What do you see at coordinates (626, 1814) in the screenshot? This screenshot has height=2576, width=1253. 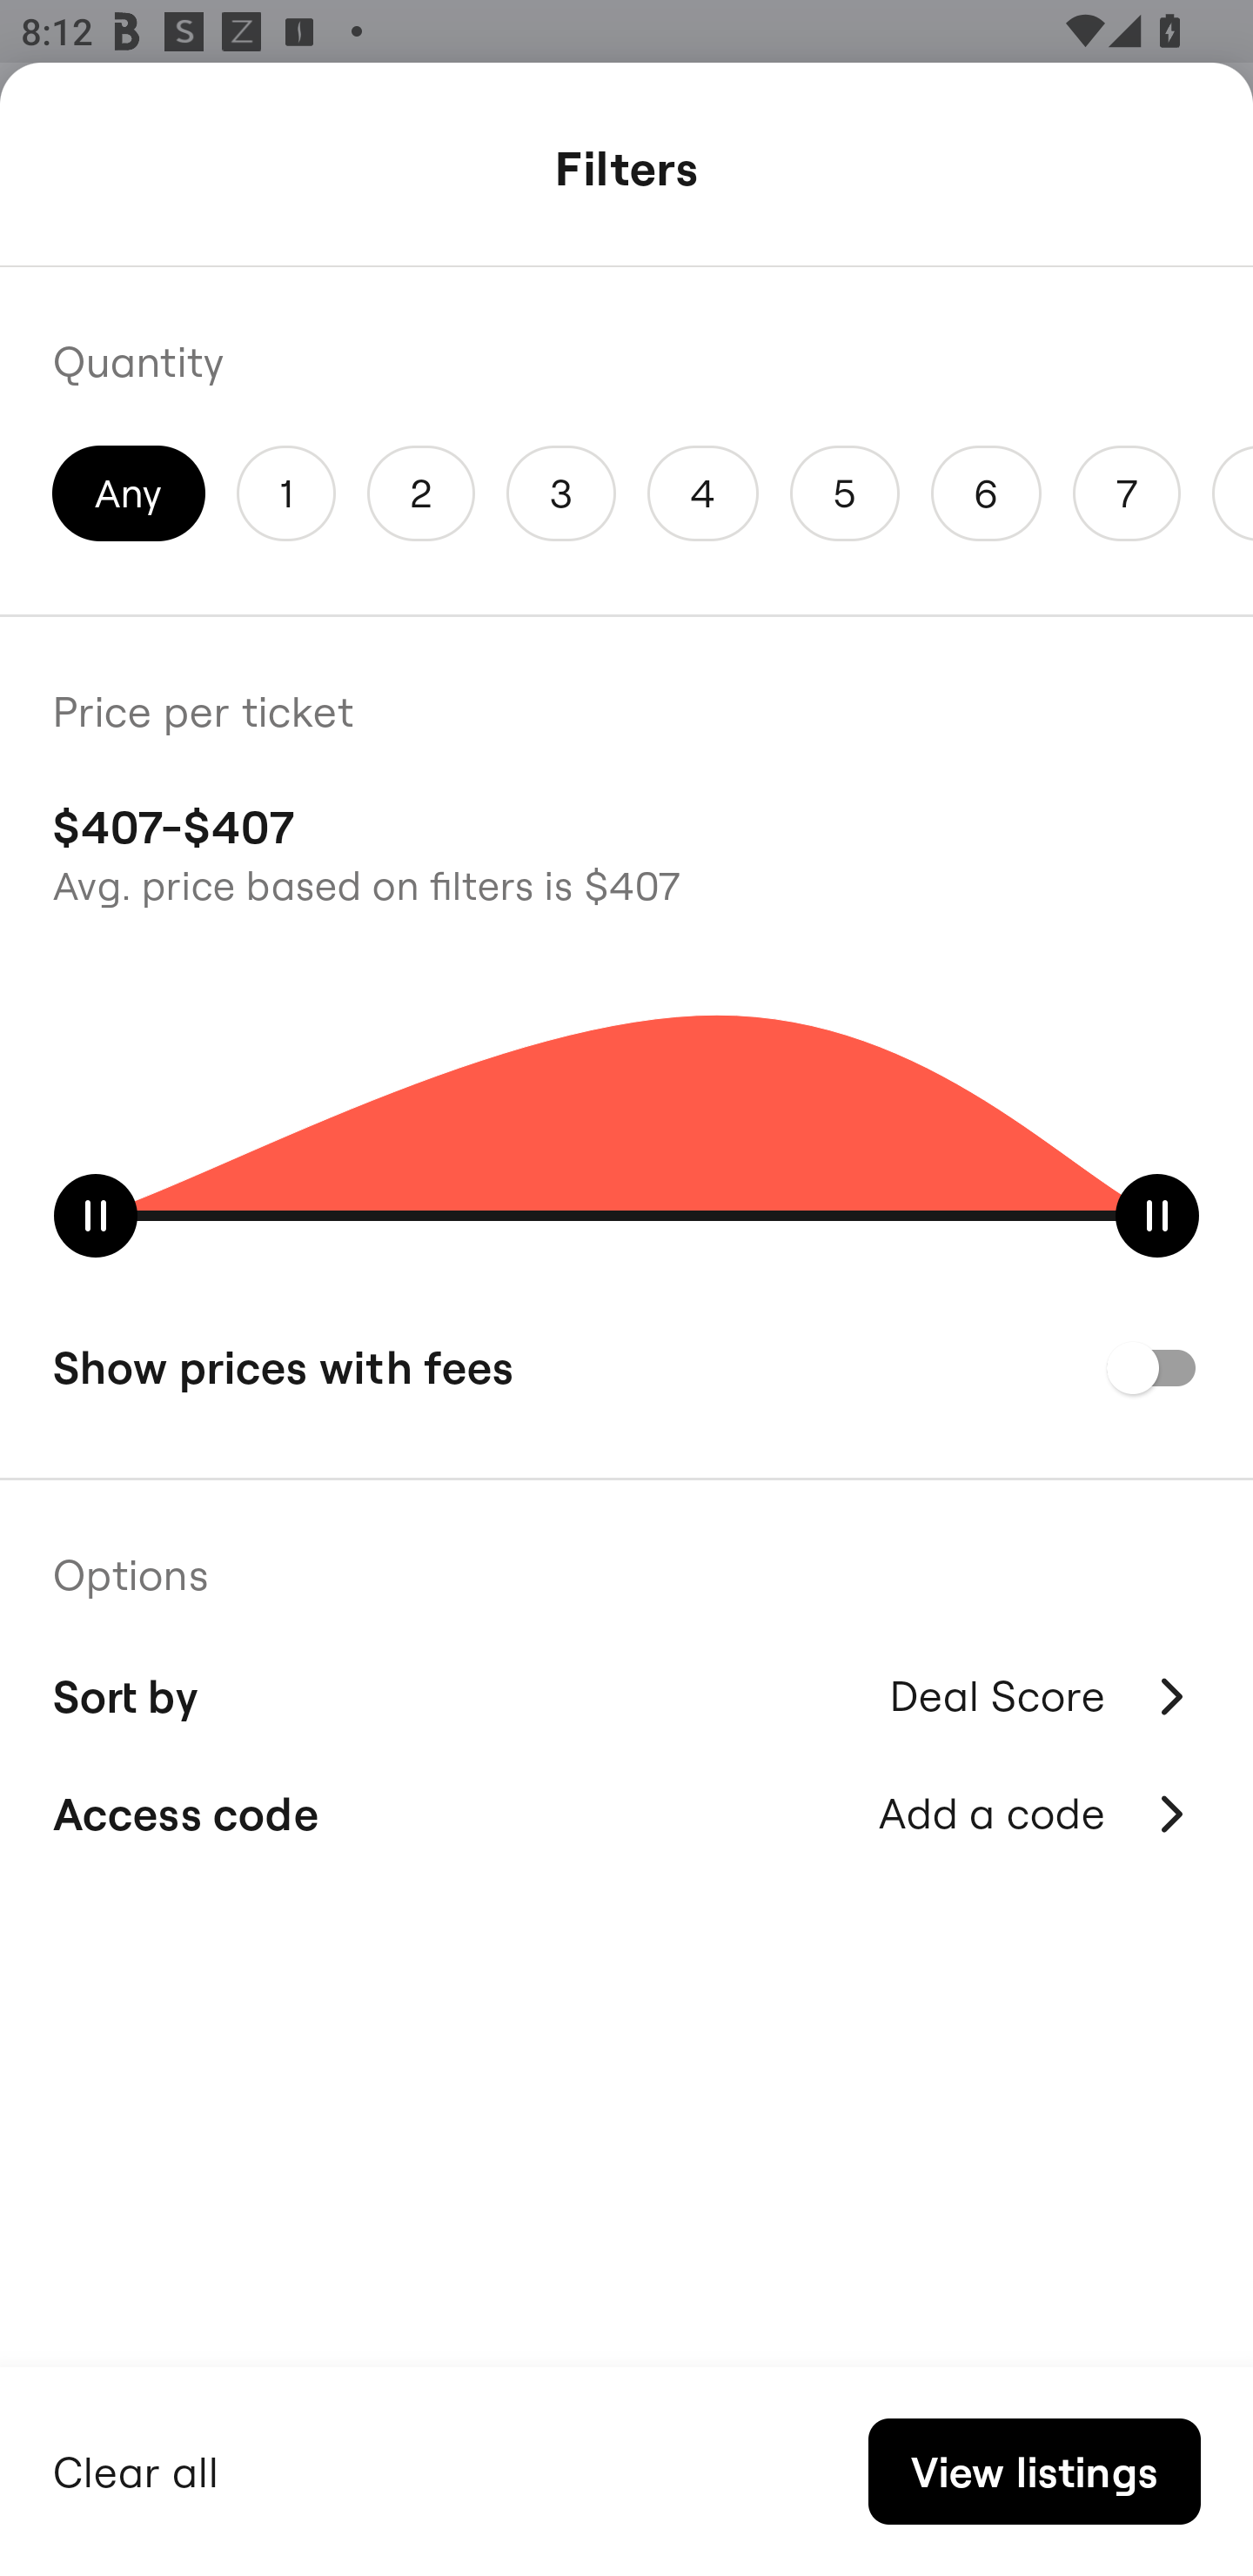 I see `Access code Add a code` at bounding box center [626, 1814].